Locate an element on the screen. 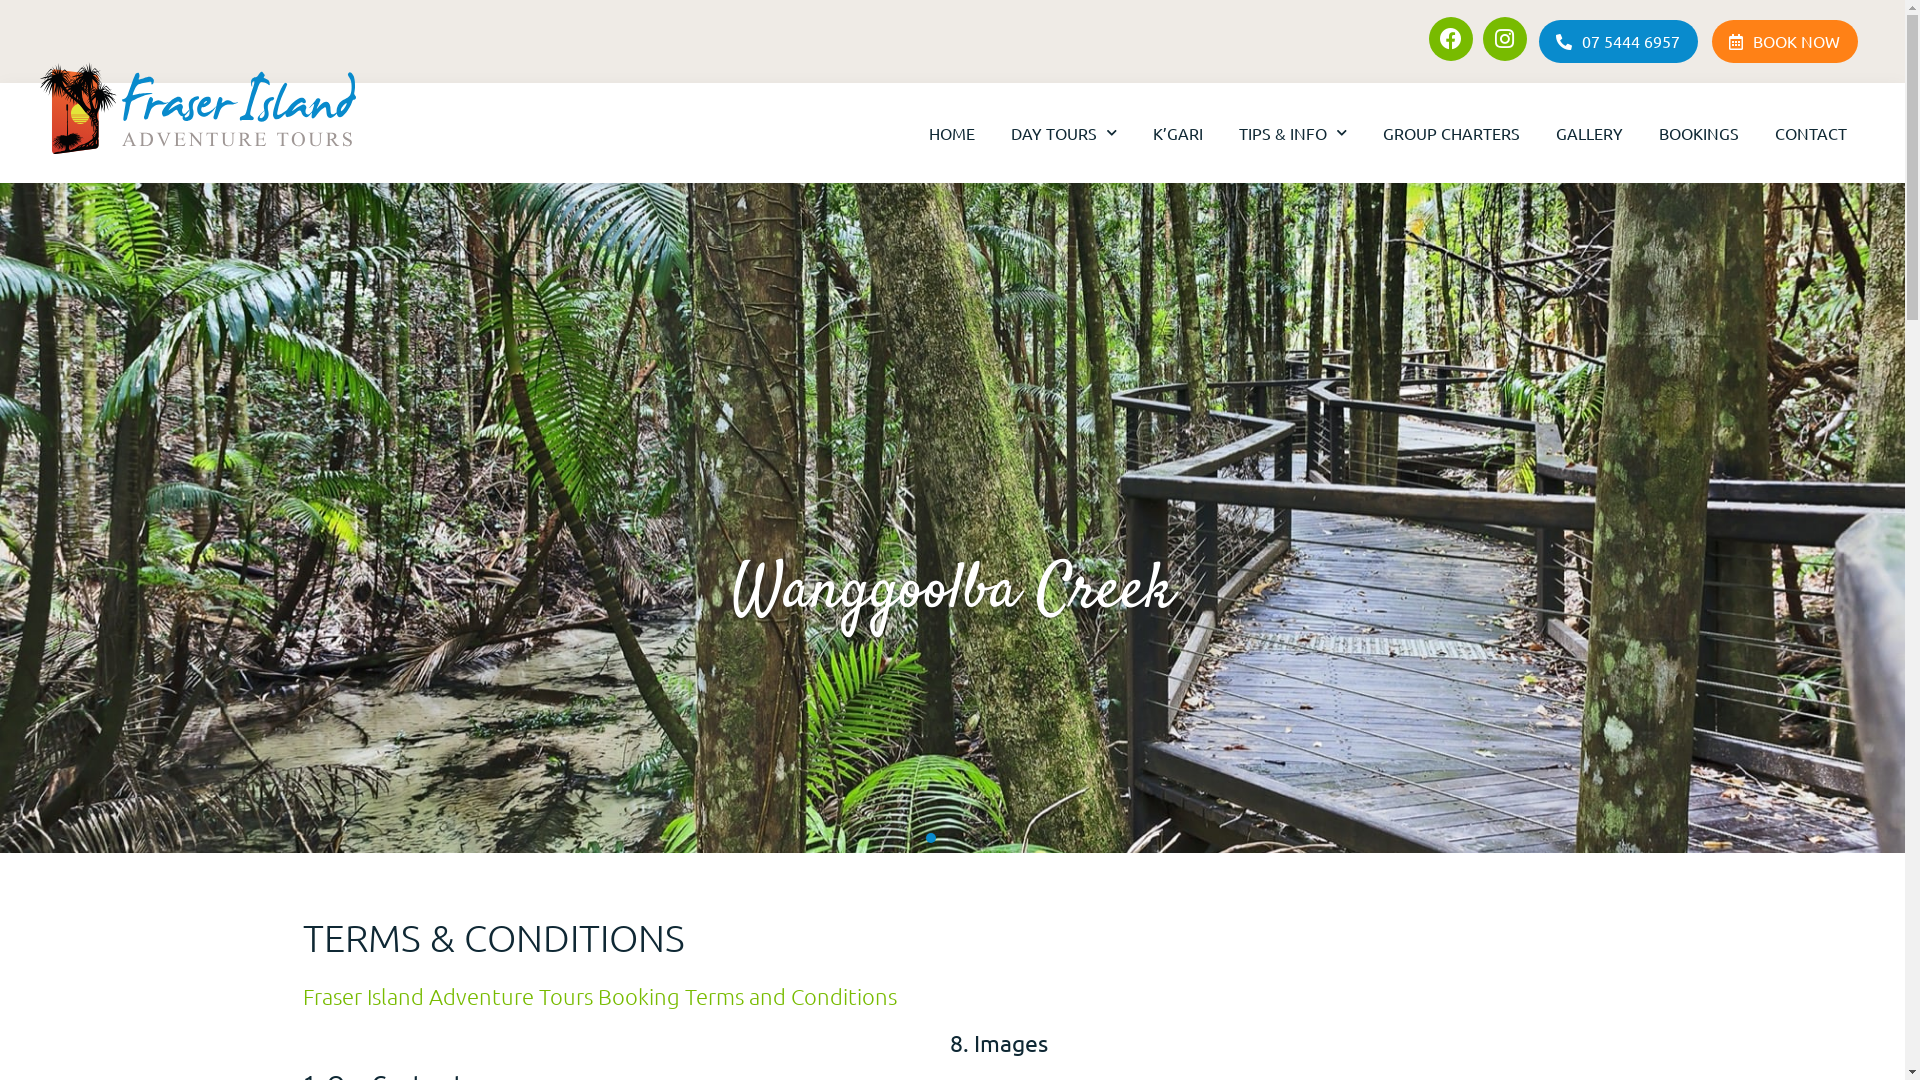  GALLERY is located at coordinates (1590, 133).